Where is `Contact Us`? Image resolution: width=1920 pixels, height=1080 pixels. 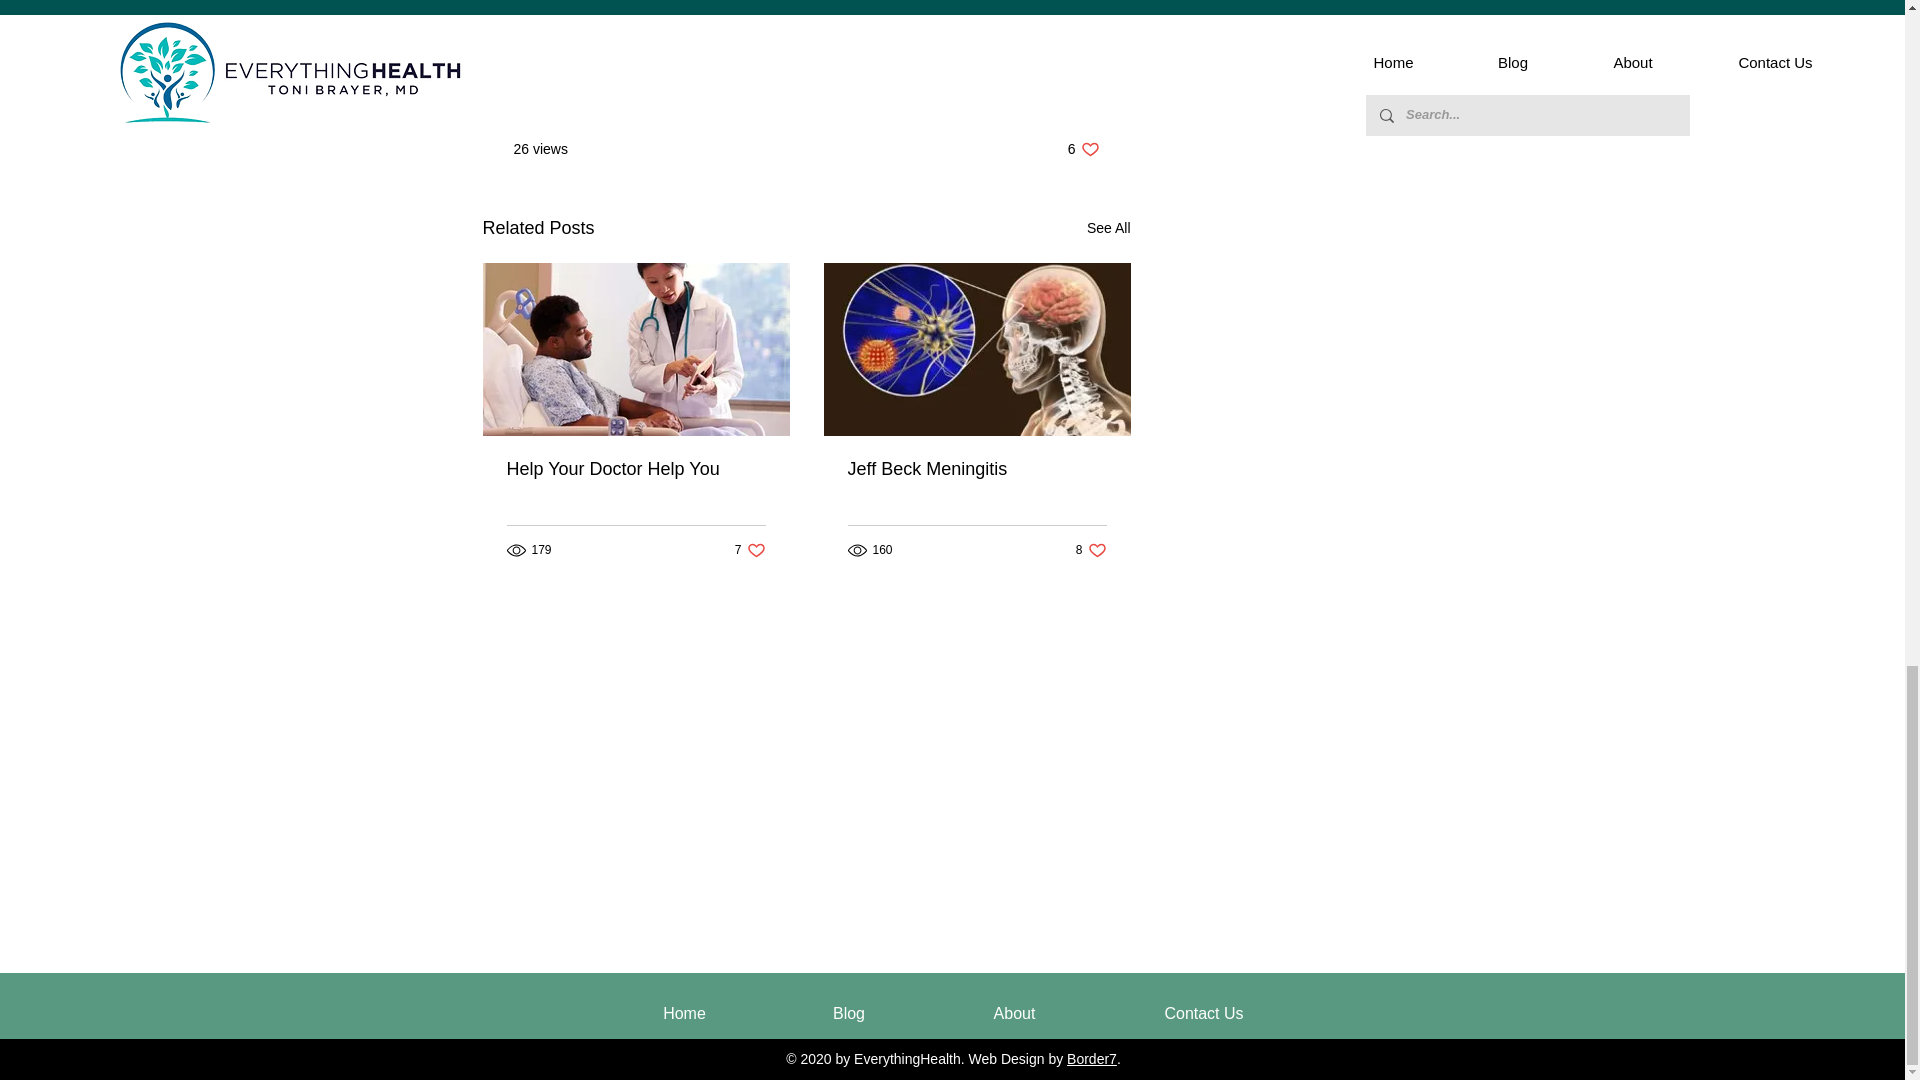 Contact Us is located at coordinates (1027, 89).